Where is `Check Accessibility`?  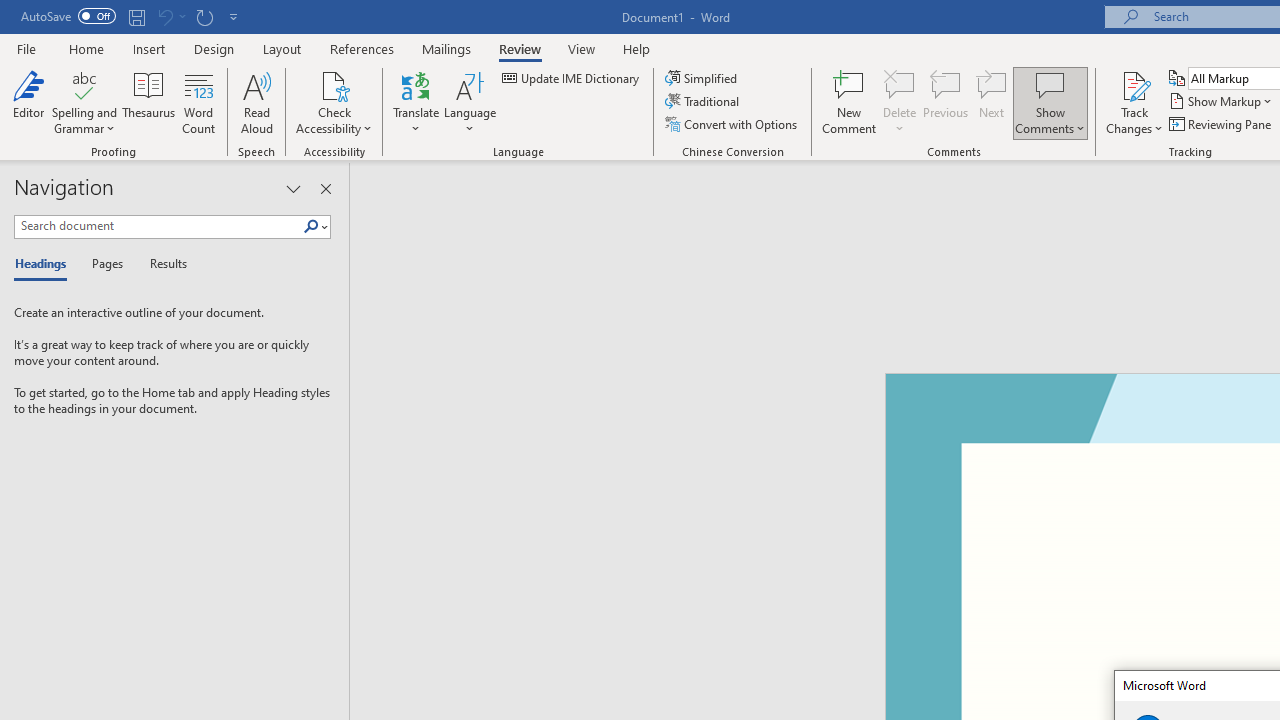 Check Accessibility is located at coordinates (334, 102).